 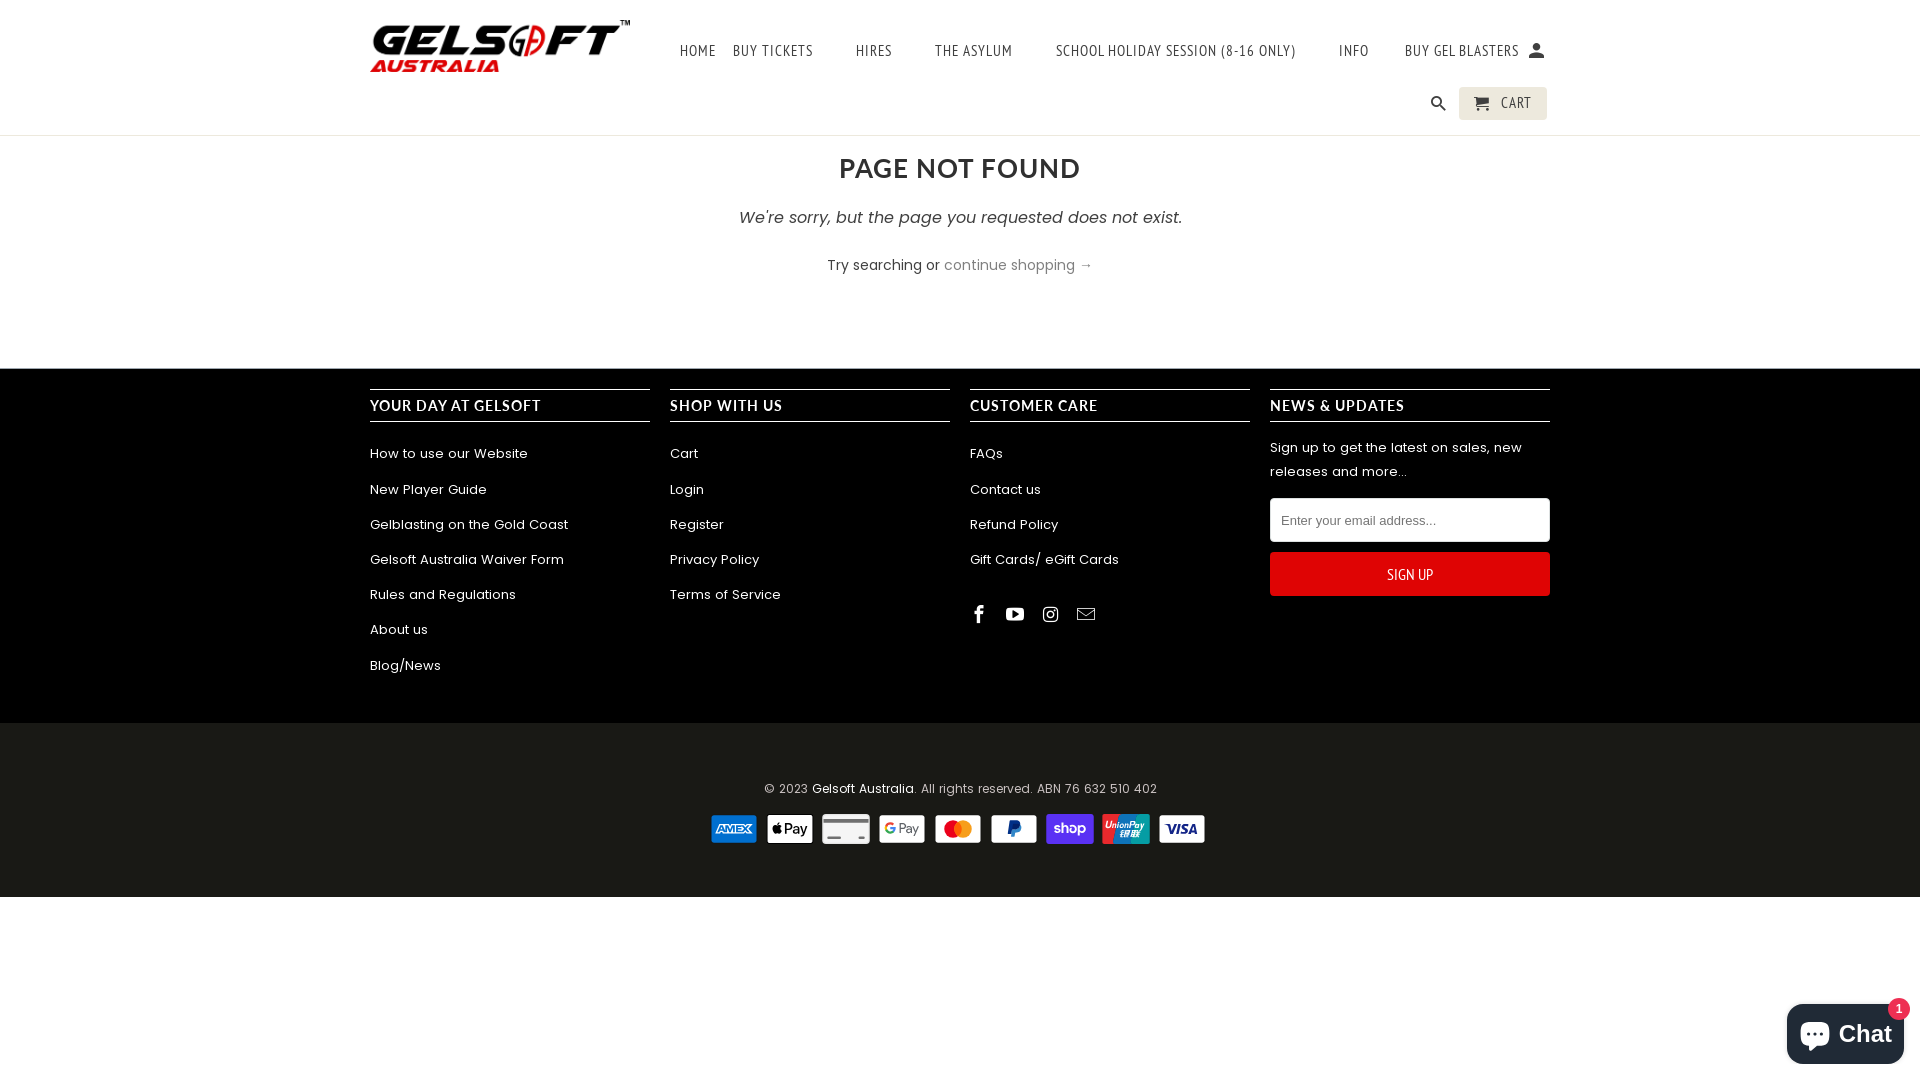 I want to click on Email Gelsoft Australia, so click(x=1088, y=614).